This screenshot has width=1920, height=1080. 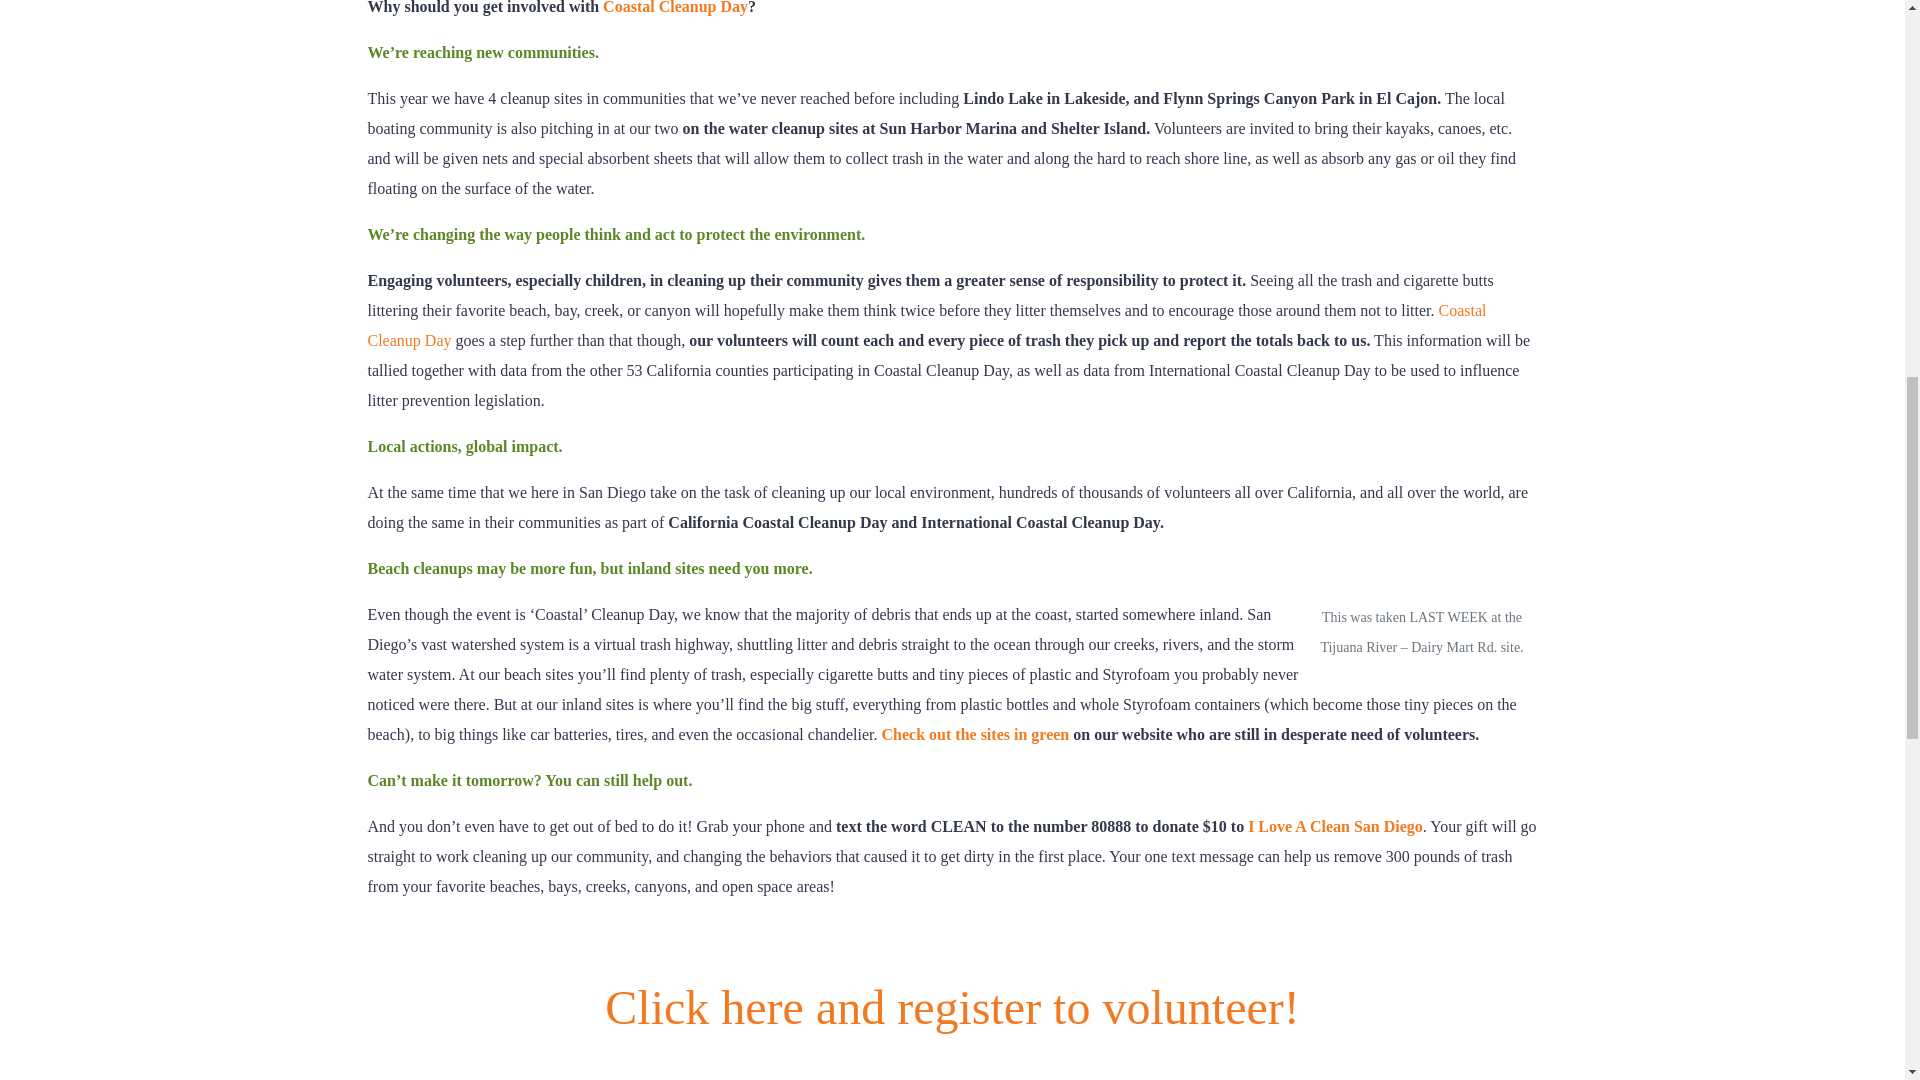 I want to click on I Love A Clean San Diego Support, so click(x=1335, y=826).